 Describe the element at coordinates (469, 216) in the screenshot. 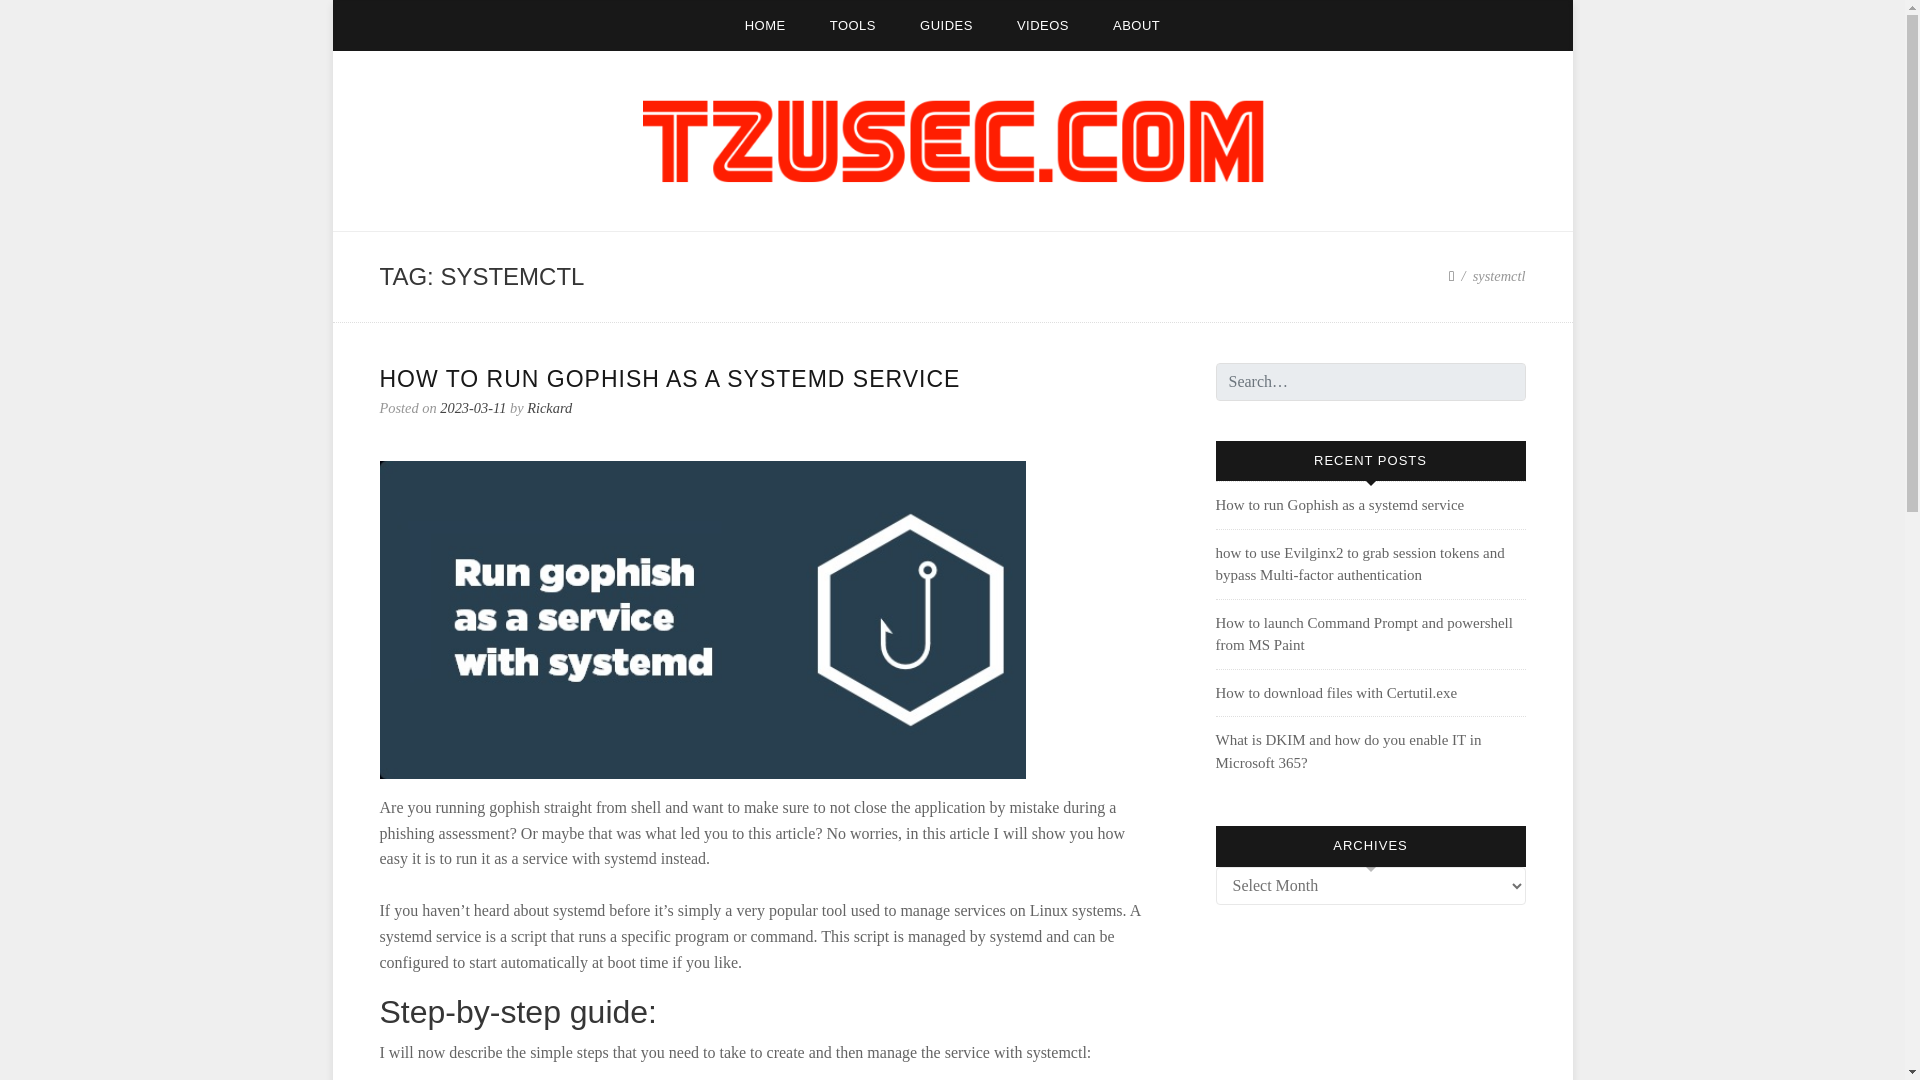

I see `TZUSEC.COM` at that location.